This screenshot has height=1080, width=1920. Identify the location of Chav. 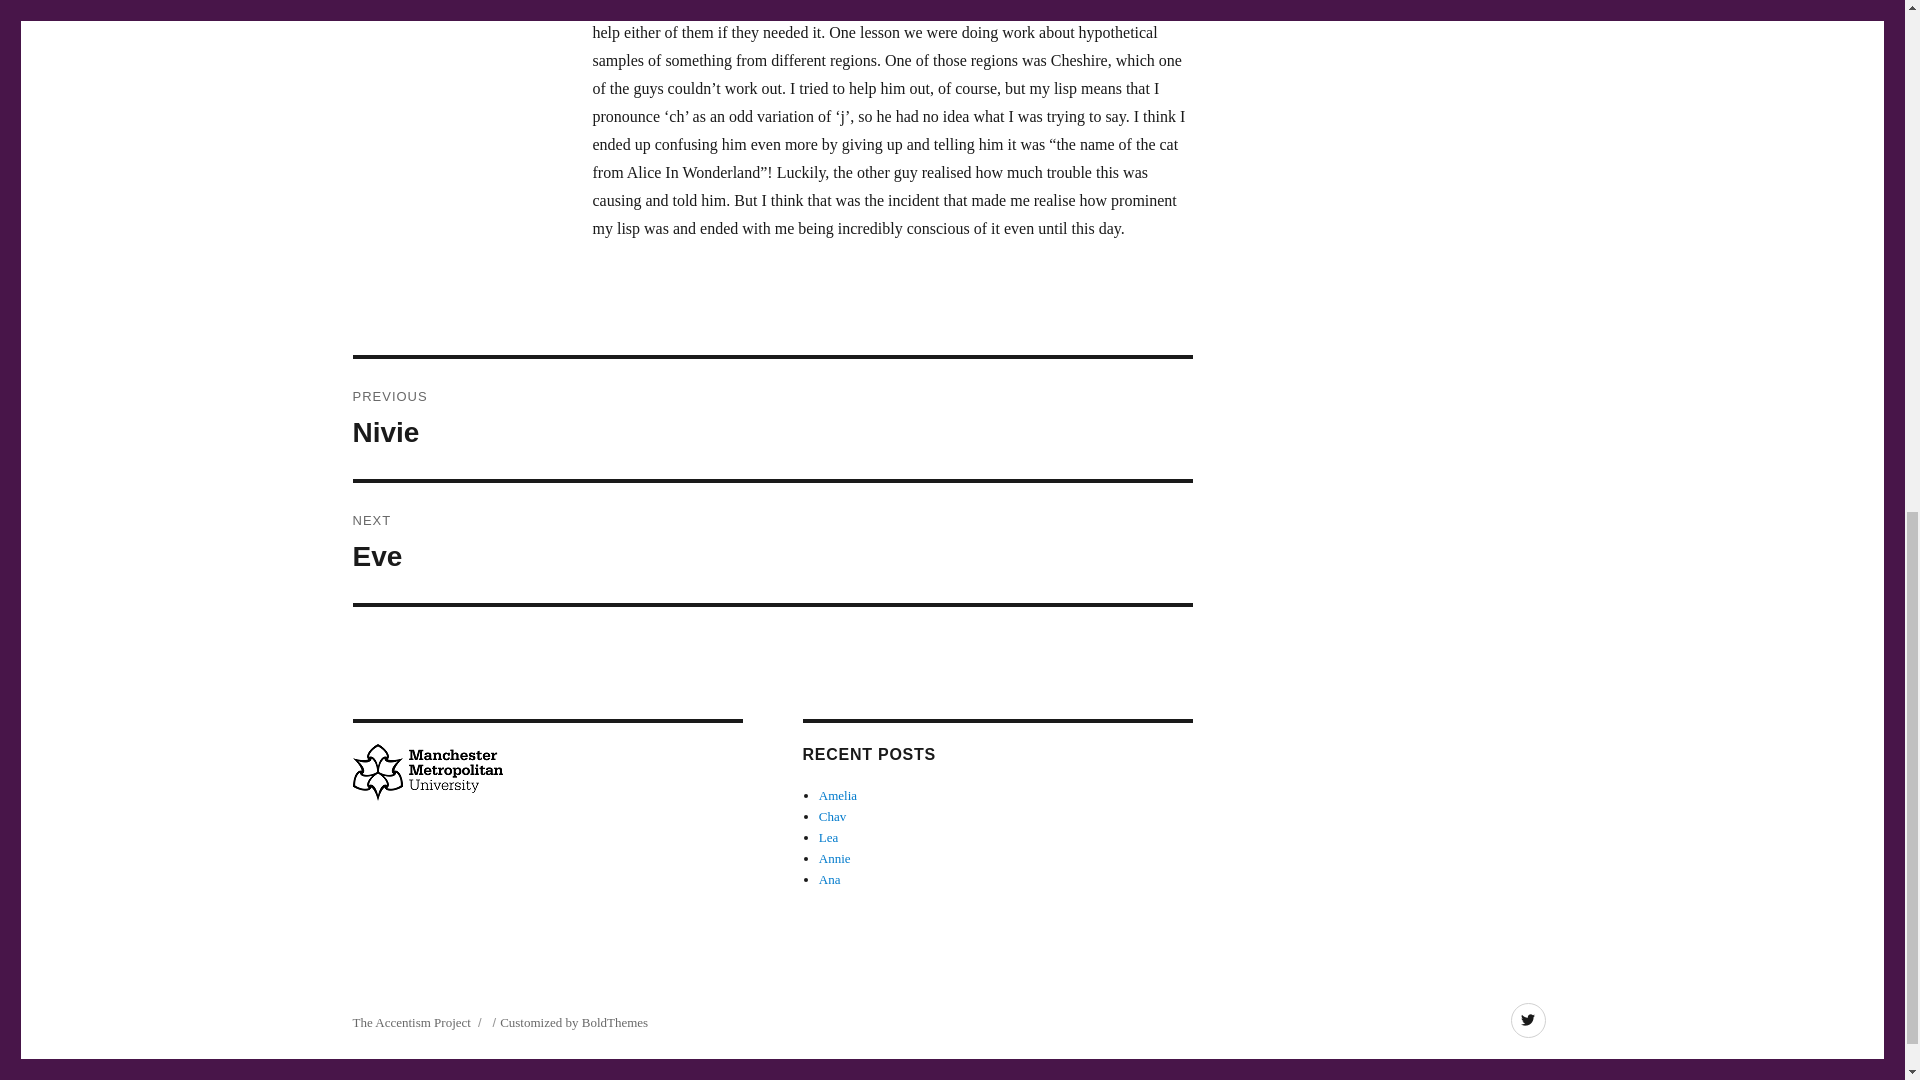
(834, 858).